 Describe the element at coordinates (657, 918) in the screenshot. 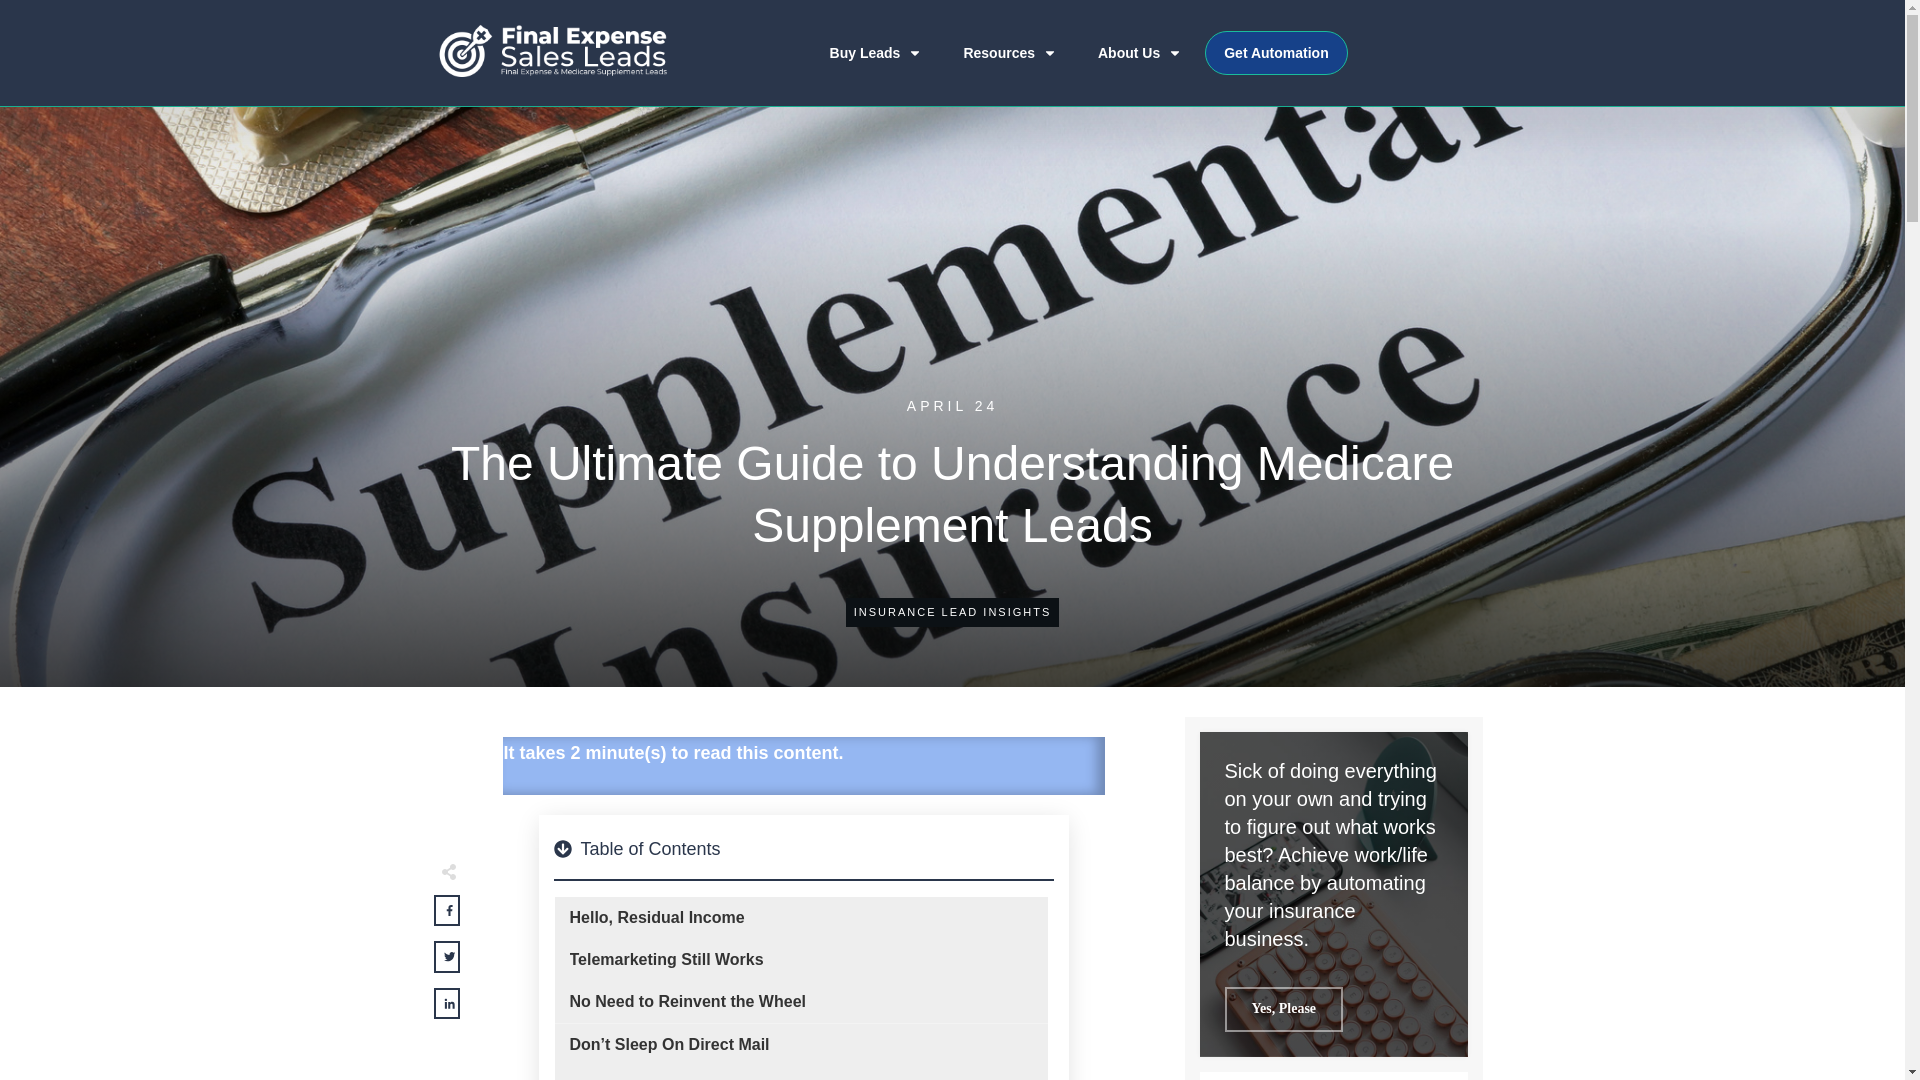

I see `Hello, Residual Income` at that location.